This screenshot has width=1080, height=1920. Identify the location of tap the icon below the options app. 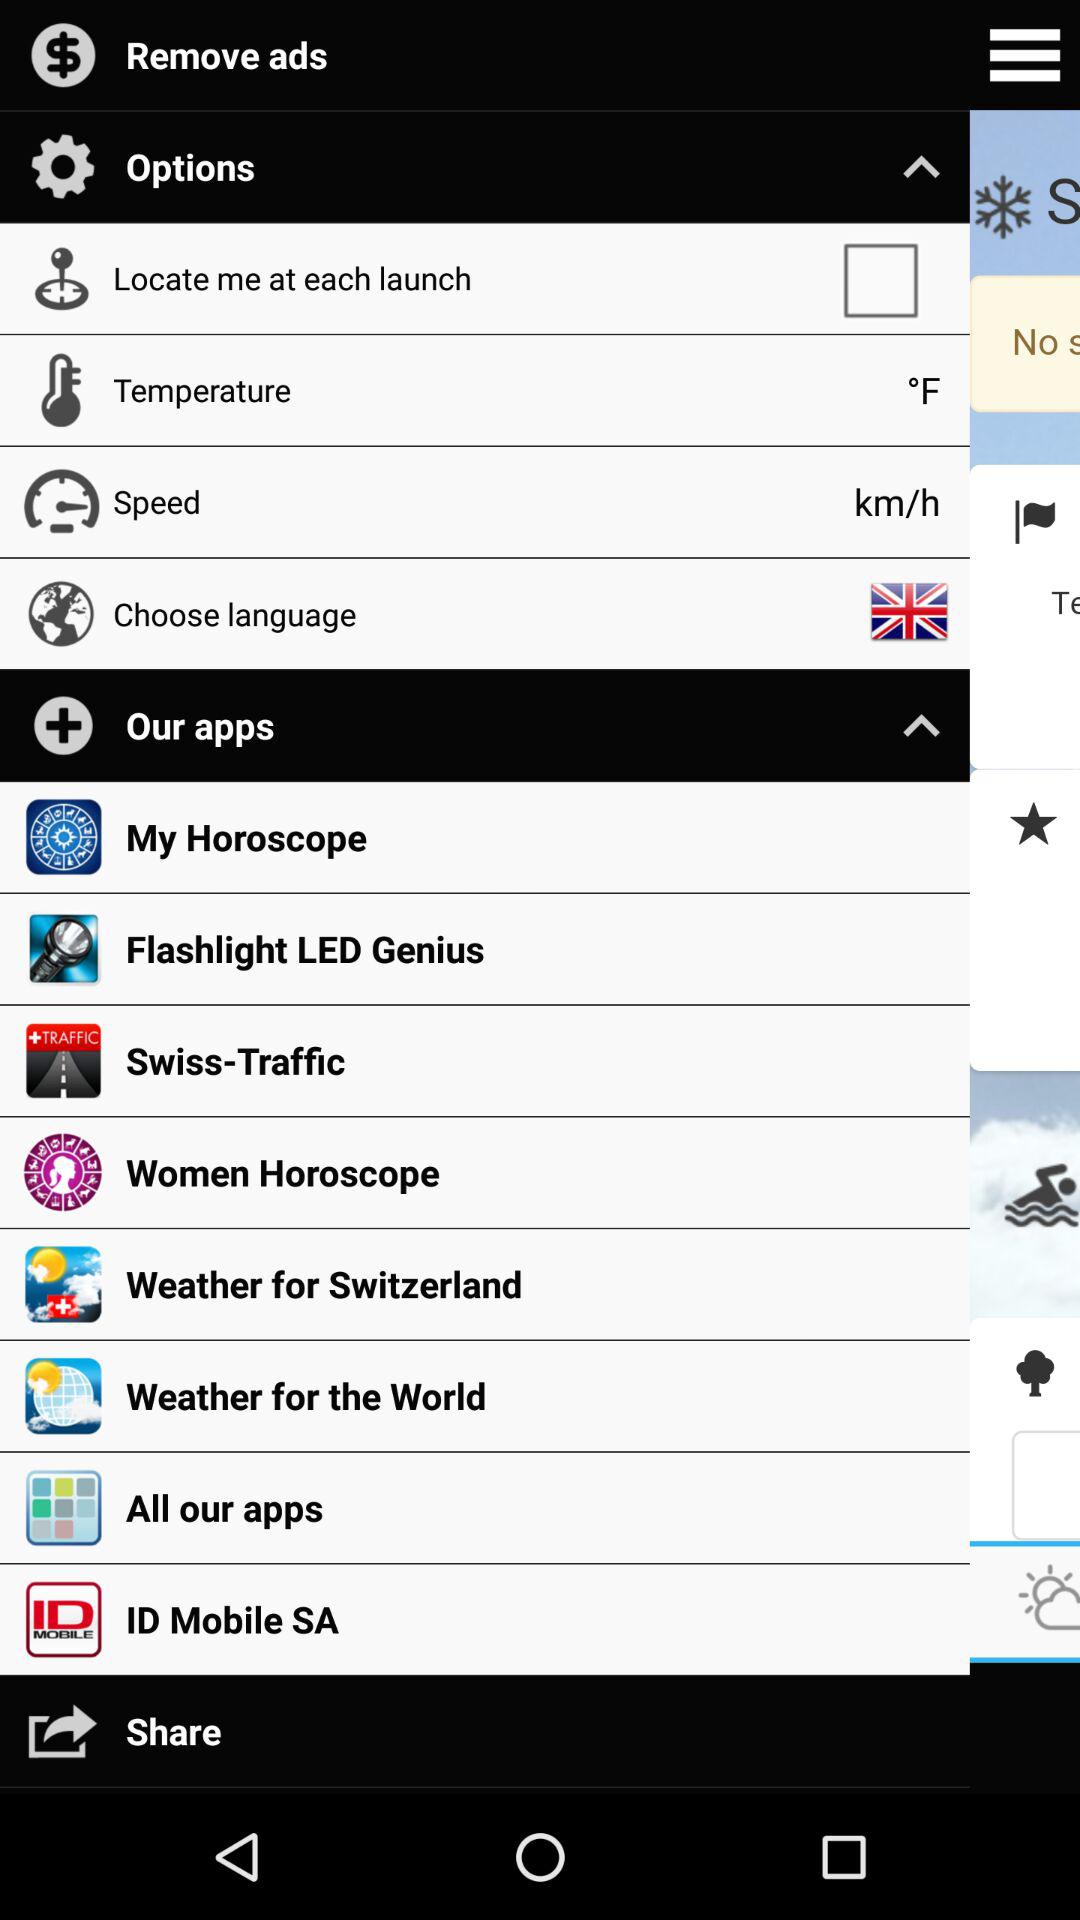
(890, 278).